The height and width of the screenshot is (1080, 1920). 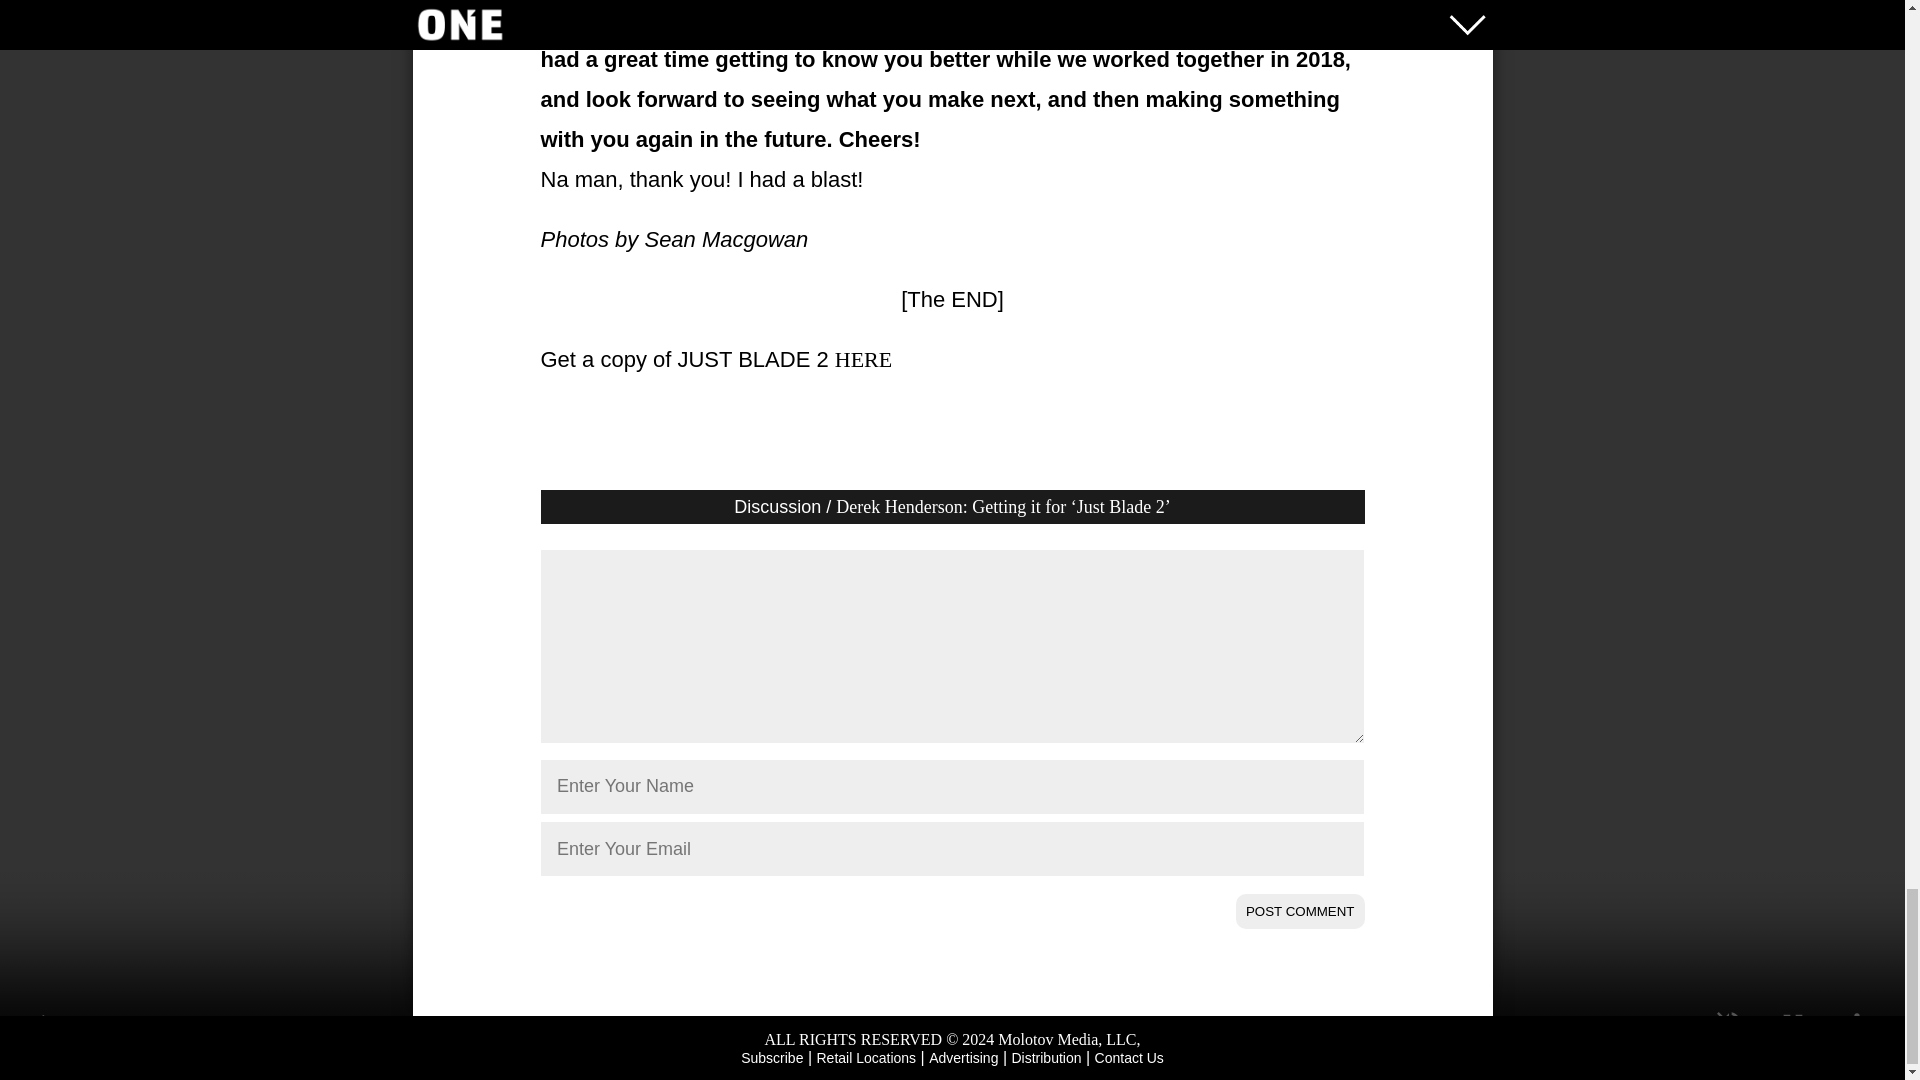 What do you see at coordinates (1300, 911) in the screenshot?
I see `POST COMMENT` at bounding box center [1300, 911].